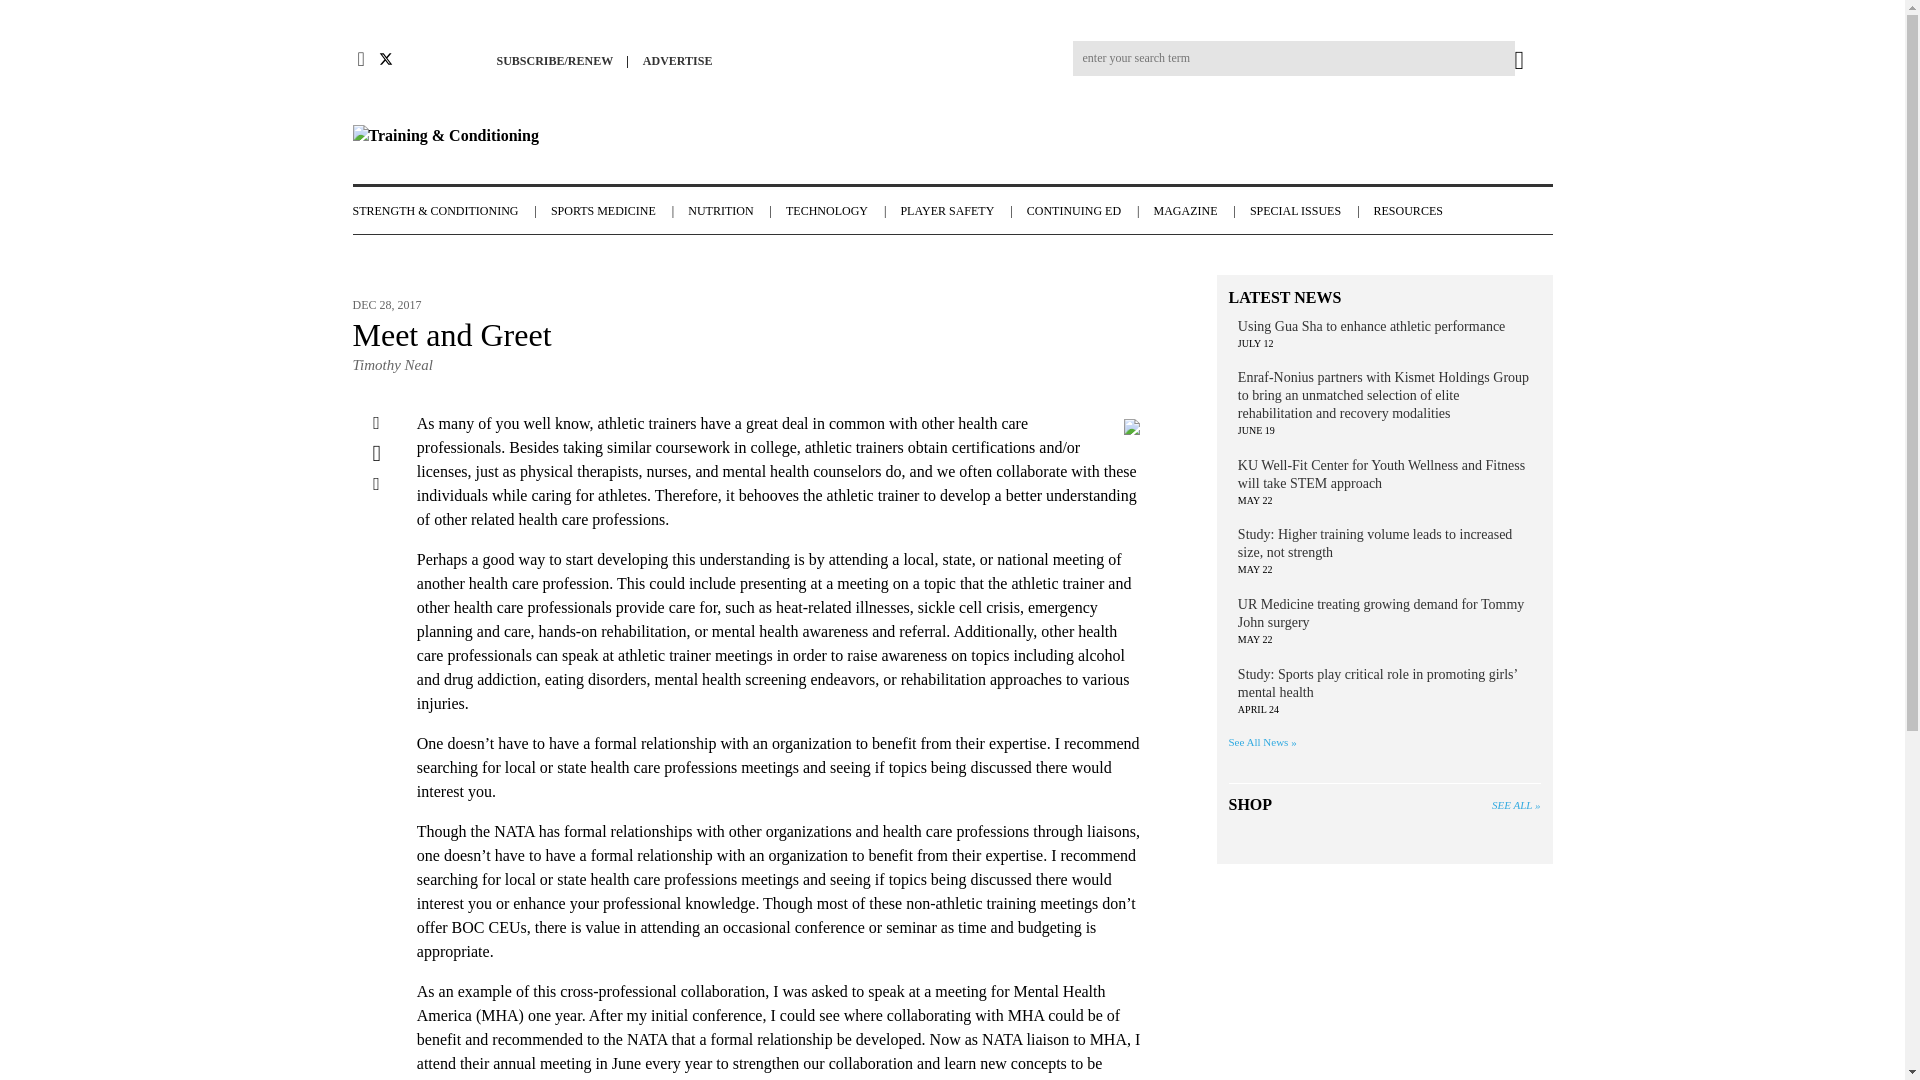 Image resolution: width=1920 pixels, height=1080 pixels. I want to click on PLAYER SAFETY, so click(960, 211).